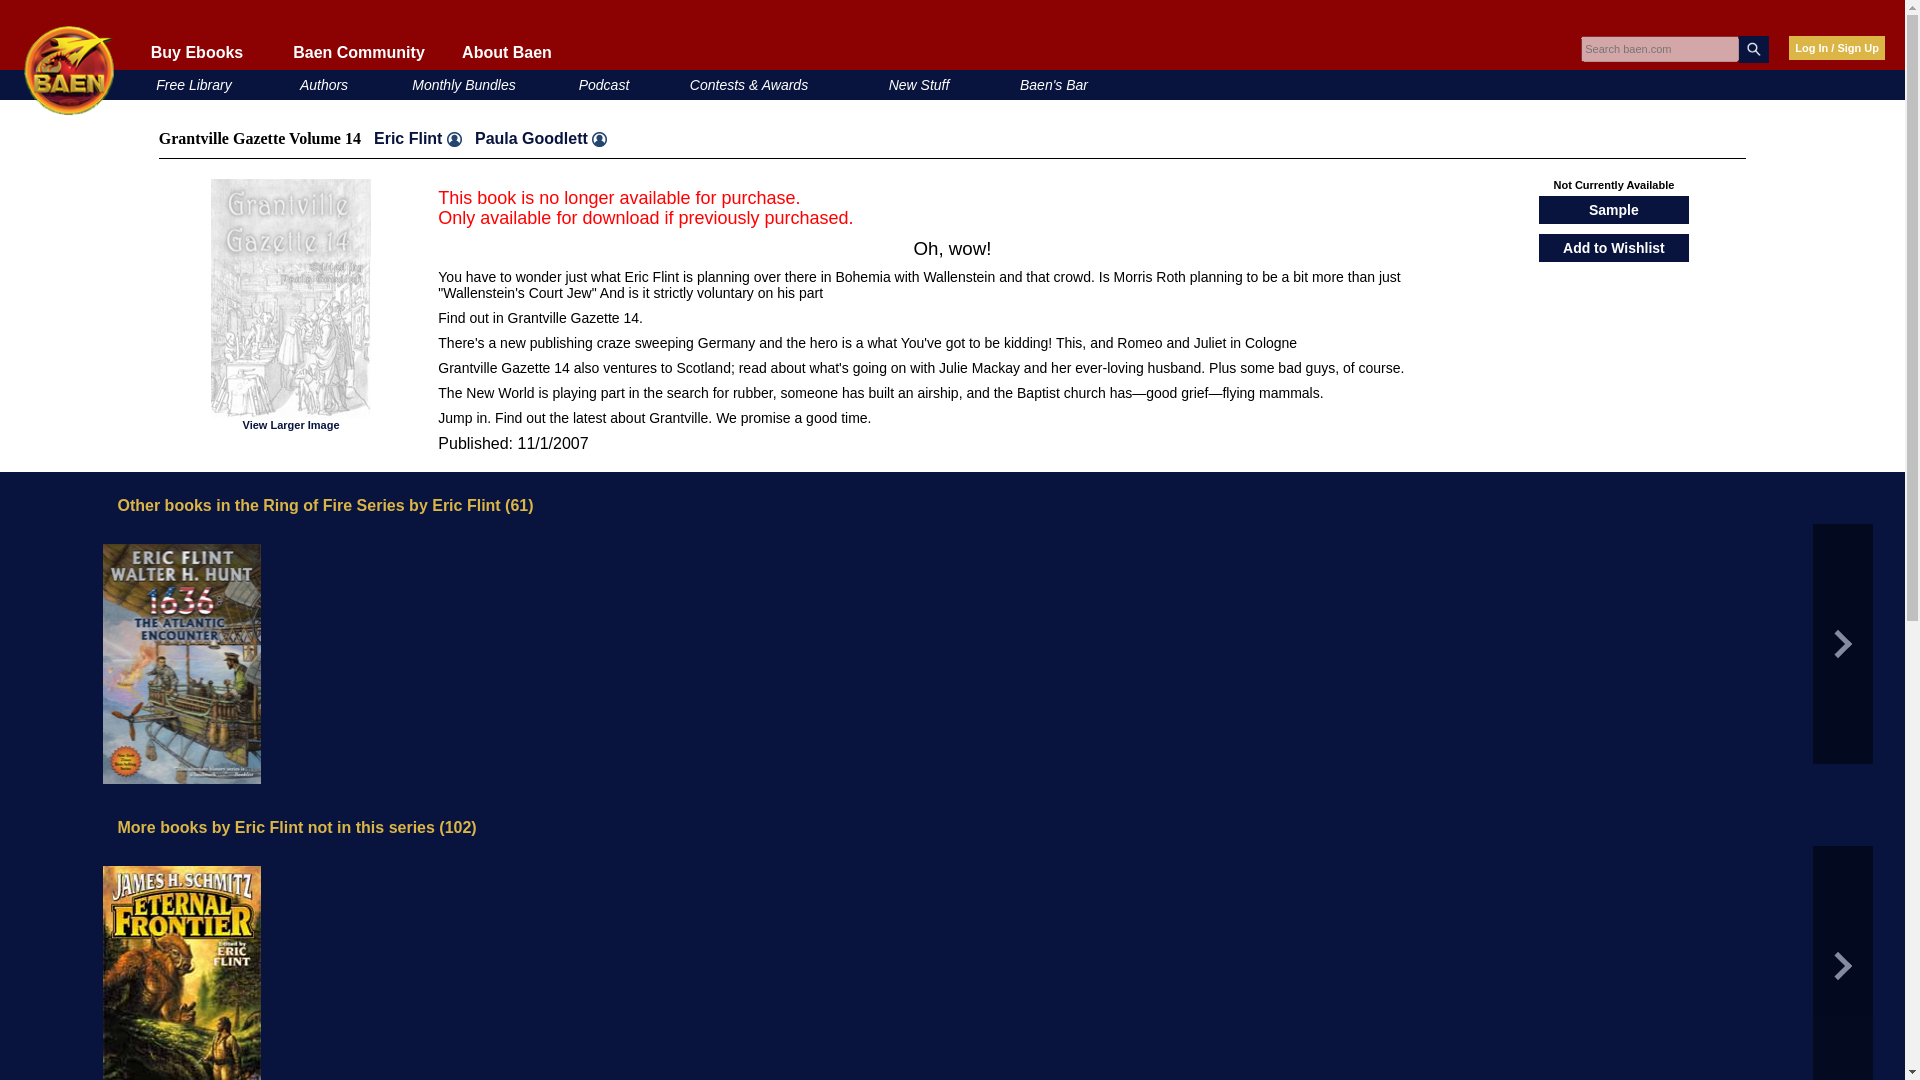 The height and width of the screenshot is (1080, 1920). What do you see at coordinates (464, 84) in the screenshot?
I see `Monthly Bundles` at bounding box center [464, 84].